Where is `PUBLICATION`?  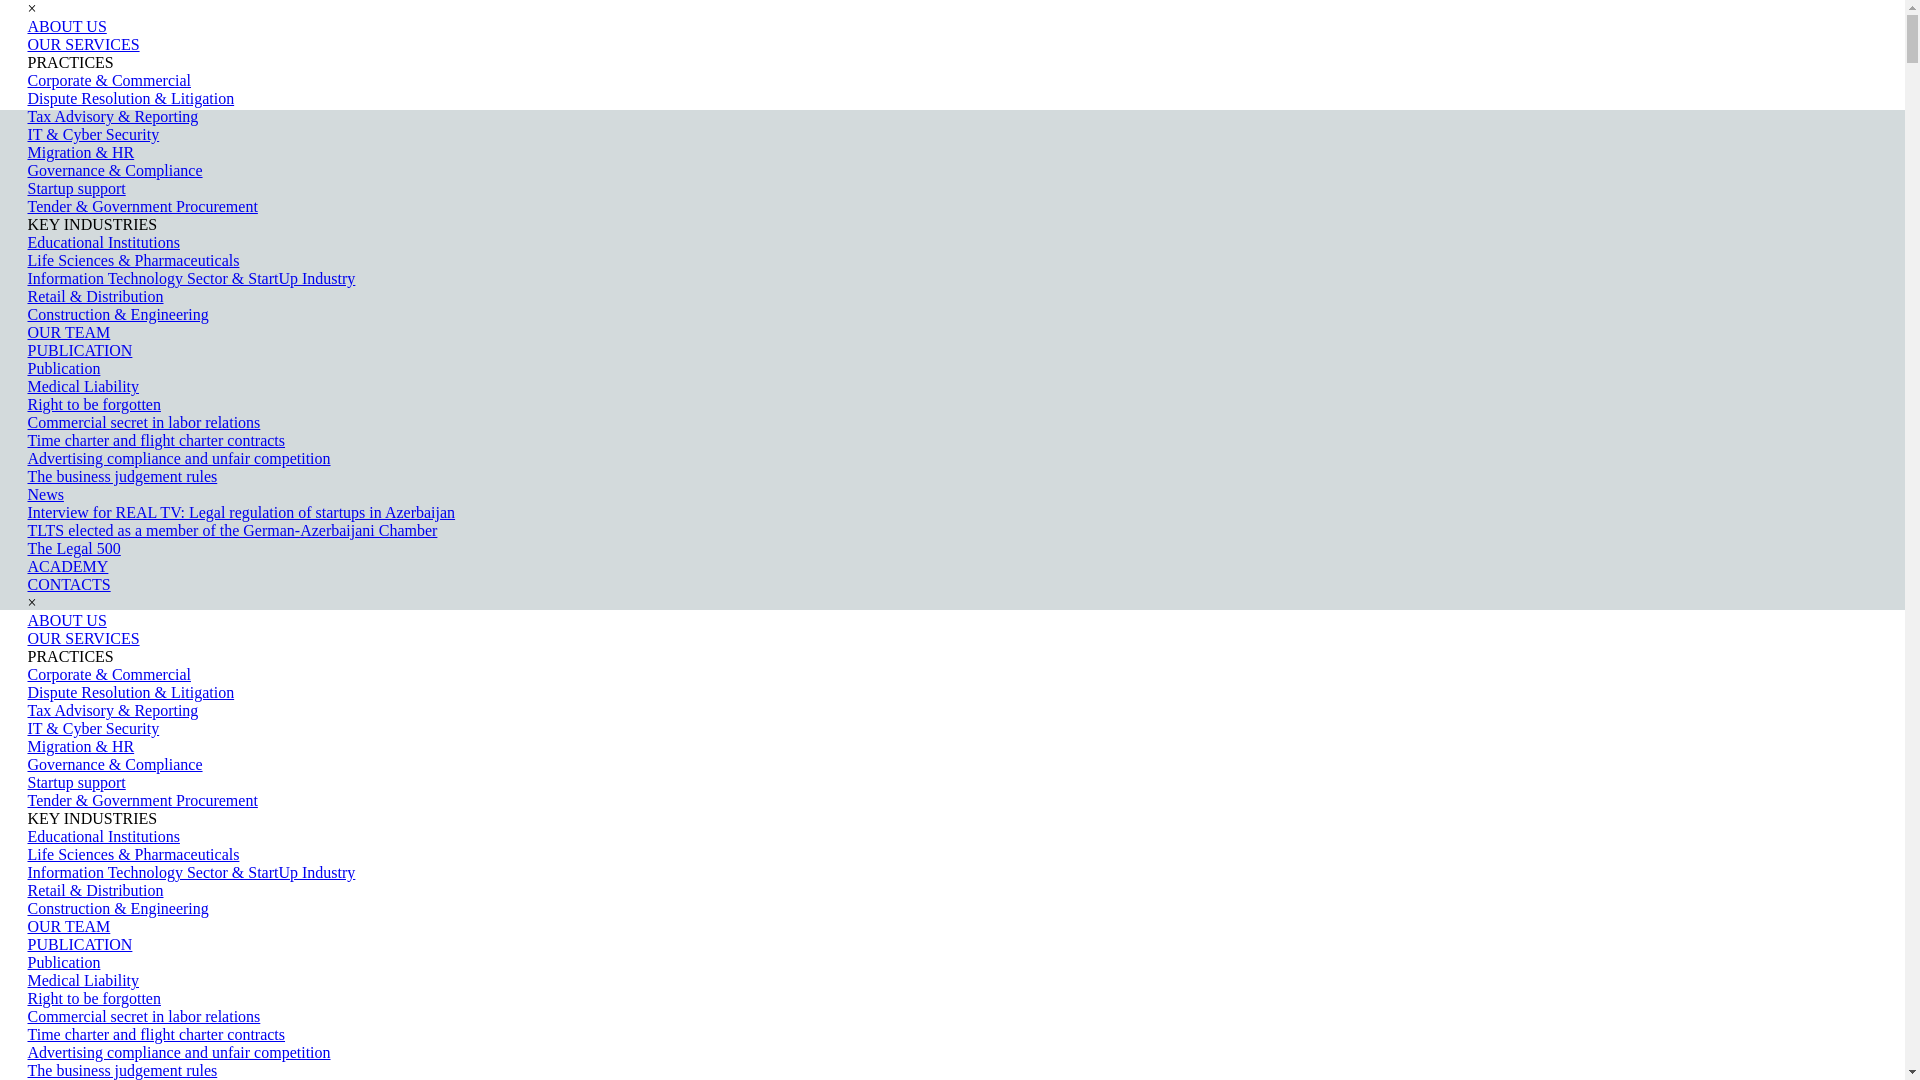 PUBLICATION is located at coordinates (80, 350).